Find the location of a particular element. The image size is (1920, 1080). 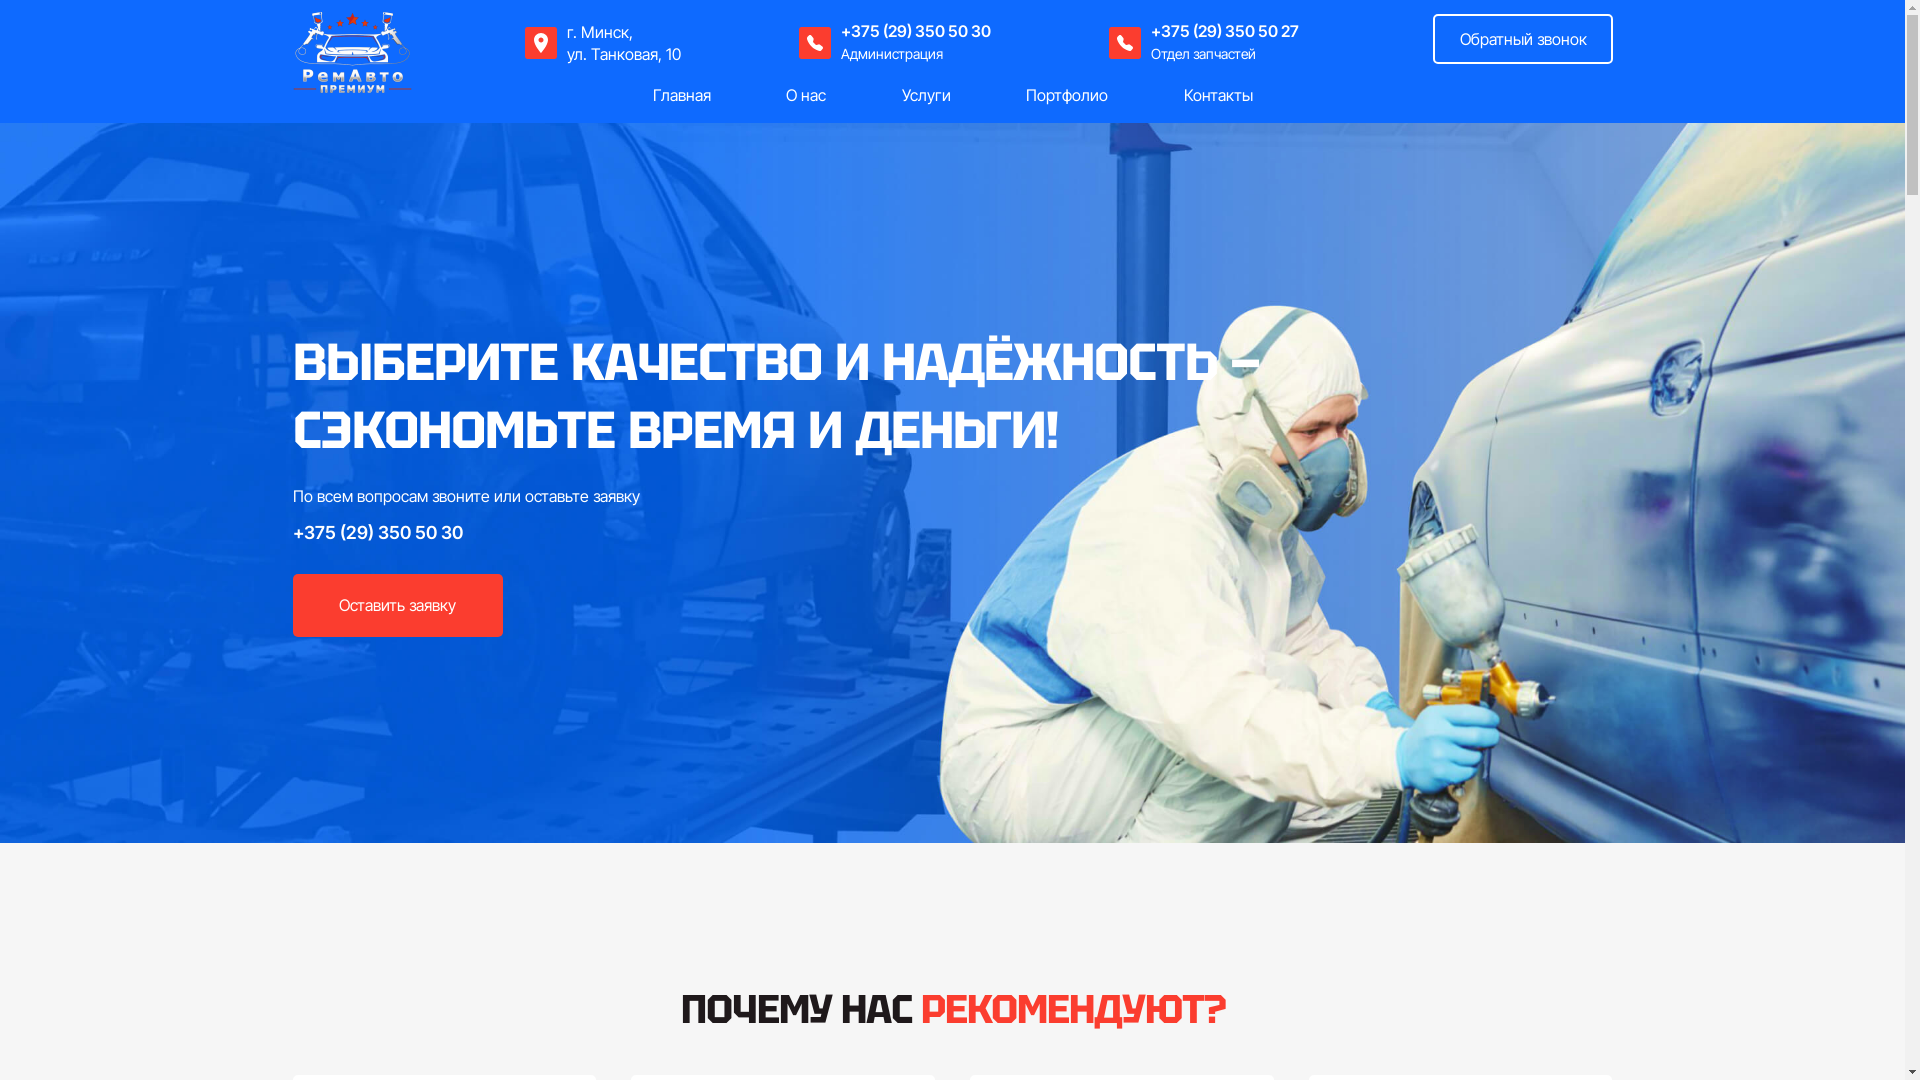

+375 (29) 350 50 30 is located at coordinates (377, 533).